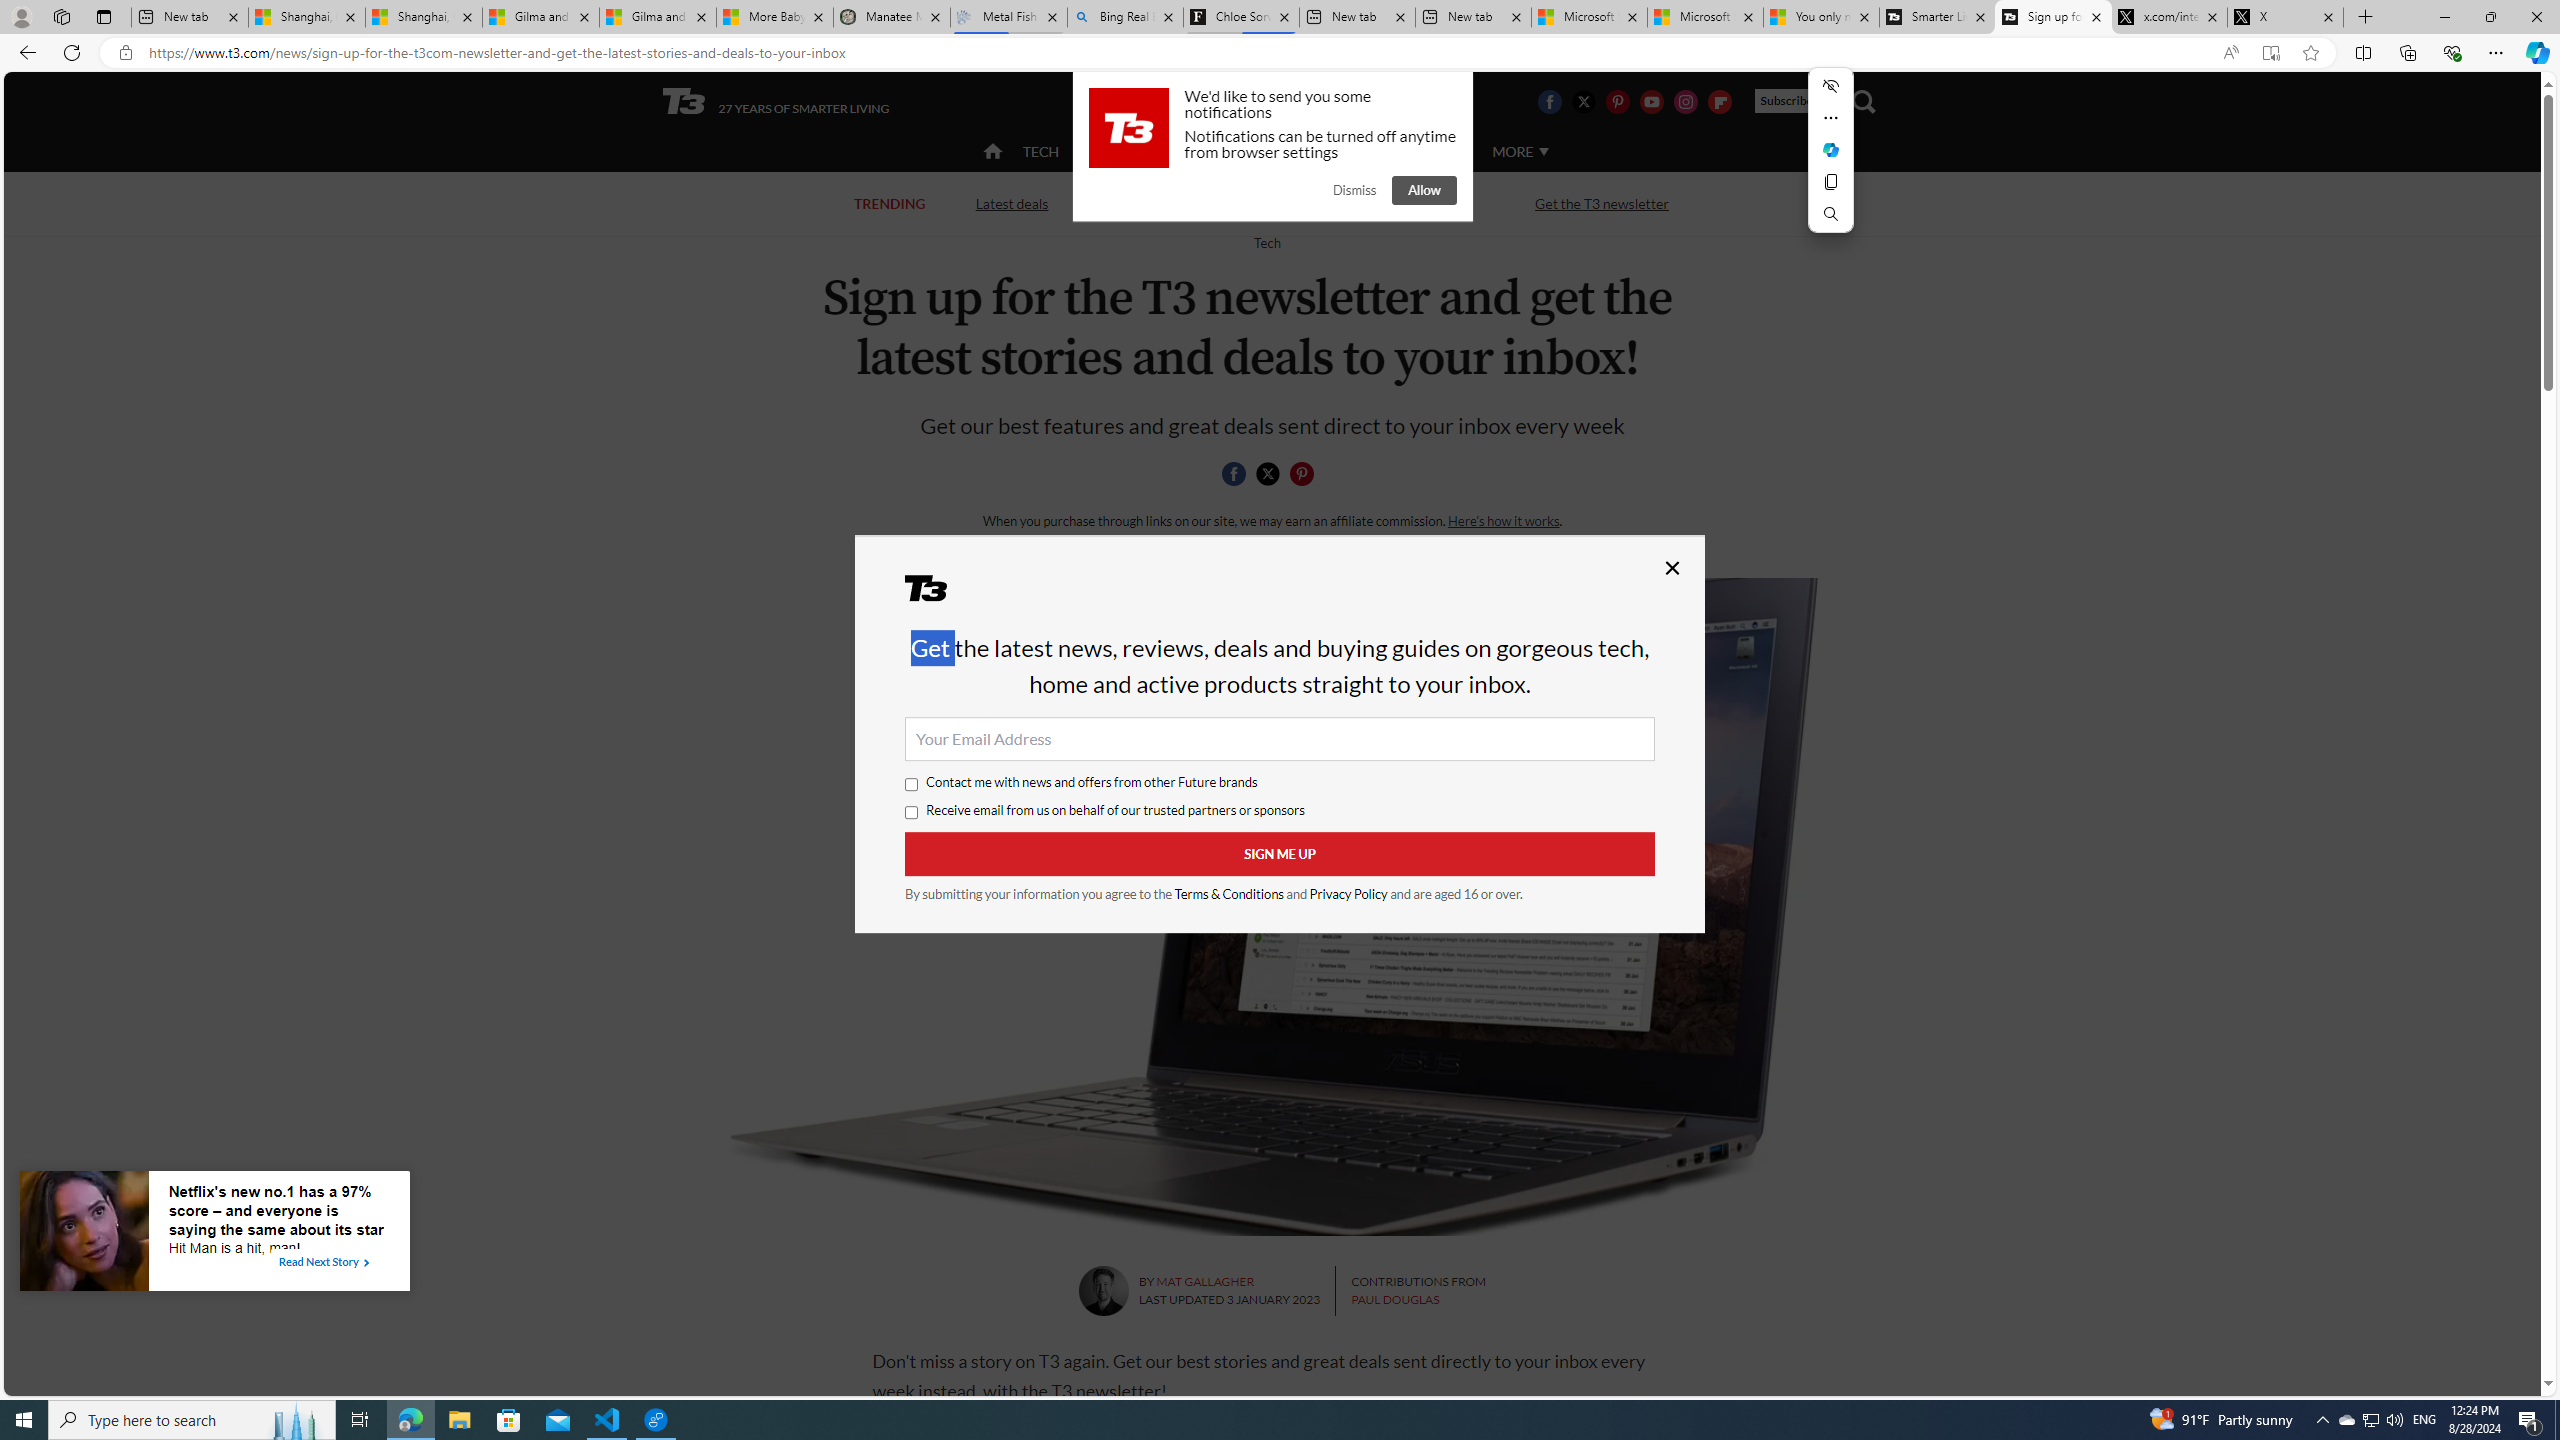  Describe the element at coordinates (1602, 203) in the screenshot. I see `Get the T3 newsletter` at that location.